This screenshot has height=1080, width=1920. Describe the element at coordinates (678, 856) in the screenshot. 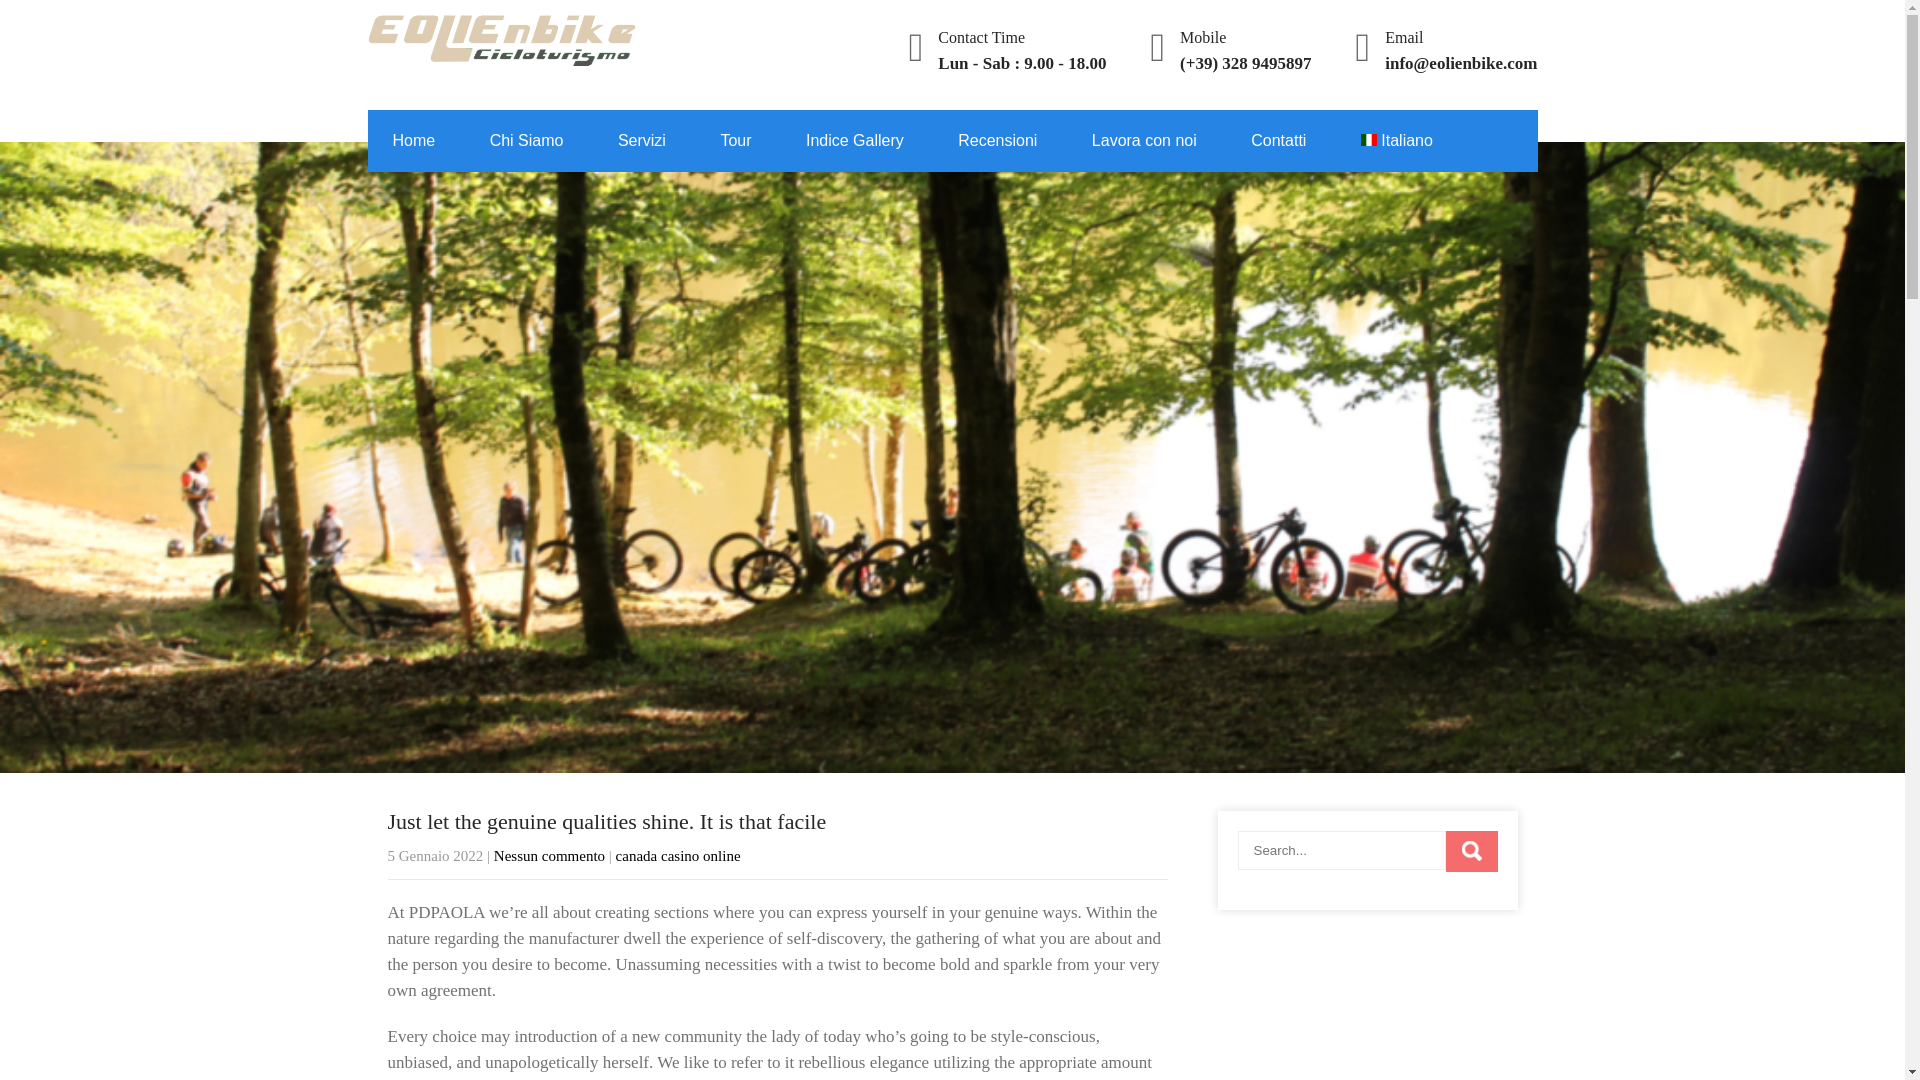

I see `View all posts in canada casino online` at that location.